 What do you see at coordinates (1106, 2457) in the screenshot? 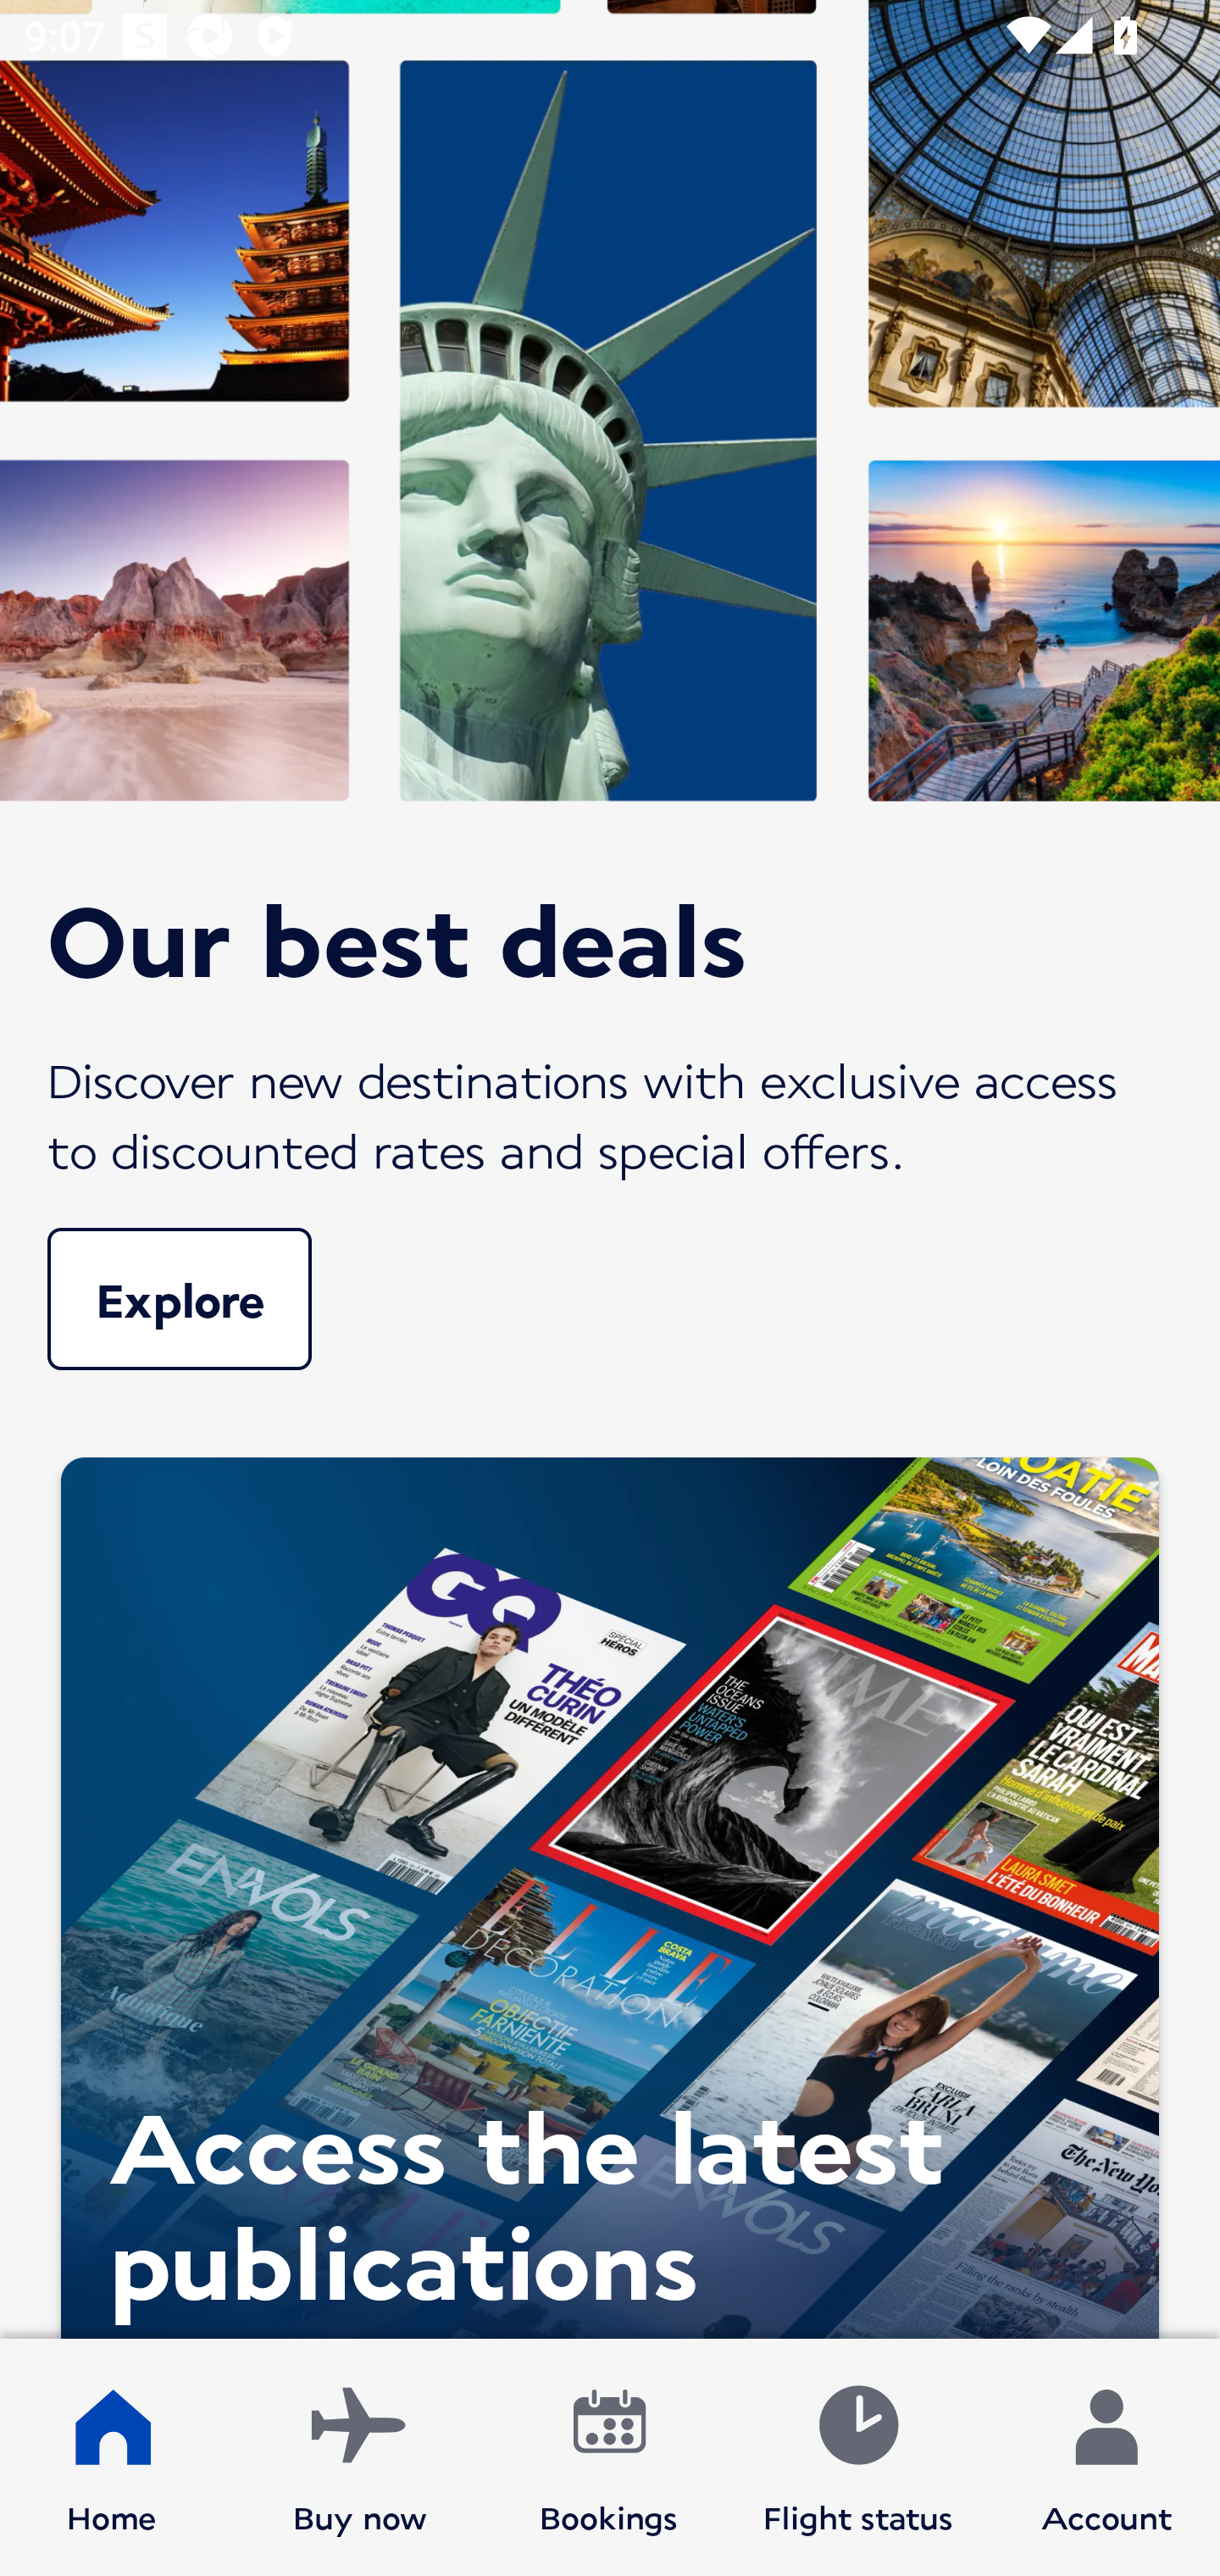
I see `Account` at bounding box center [1106, 2457].